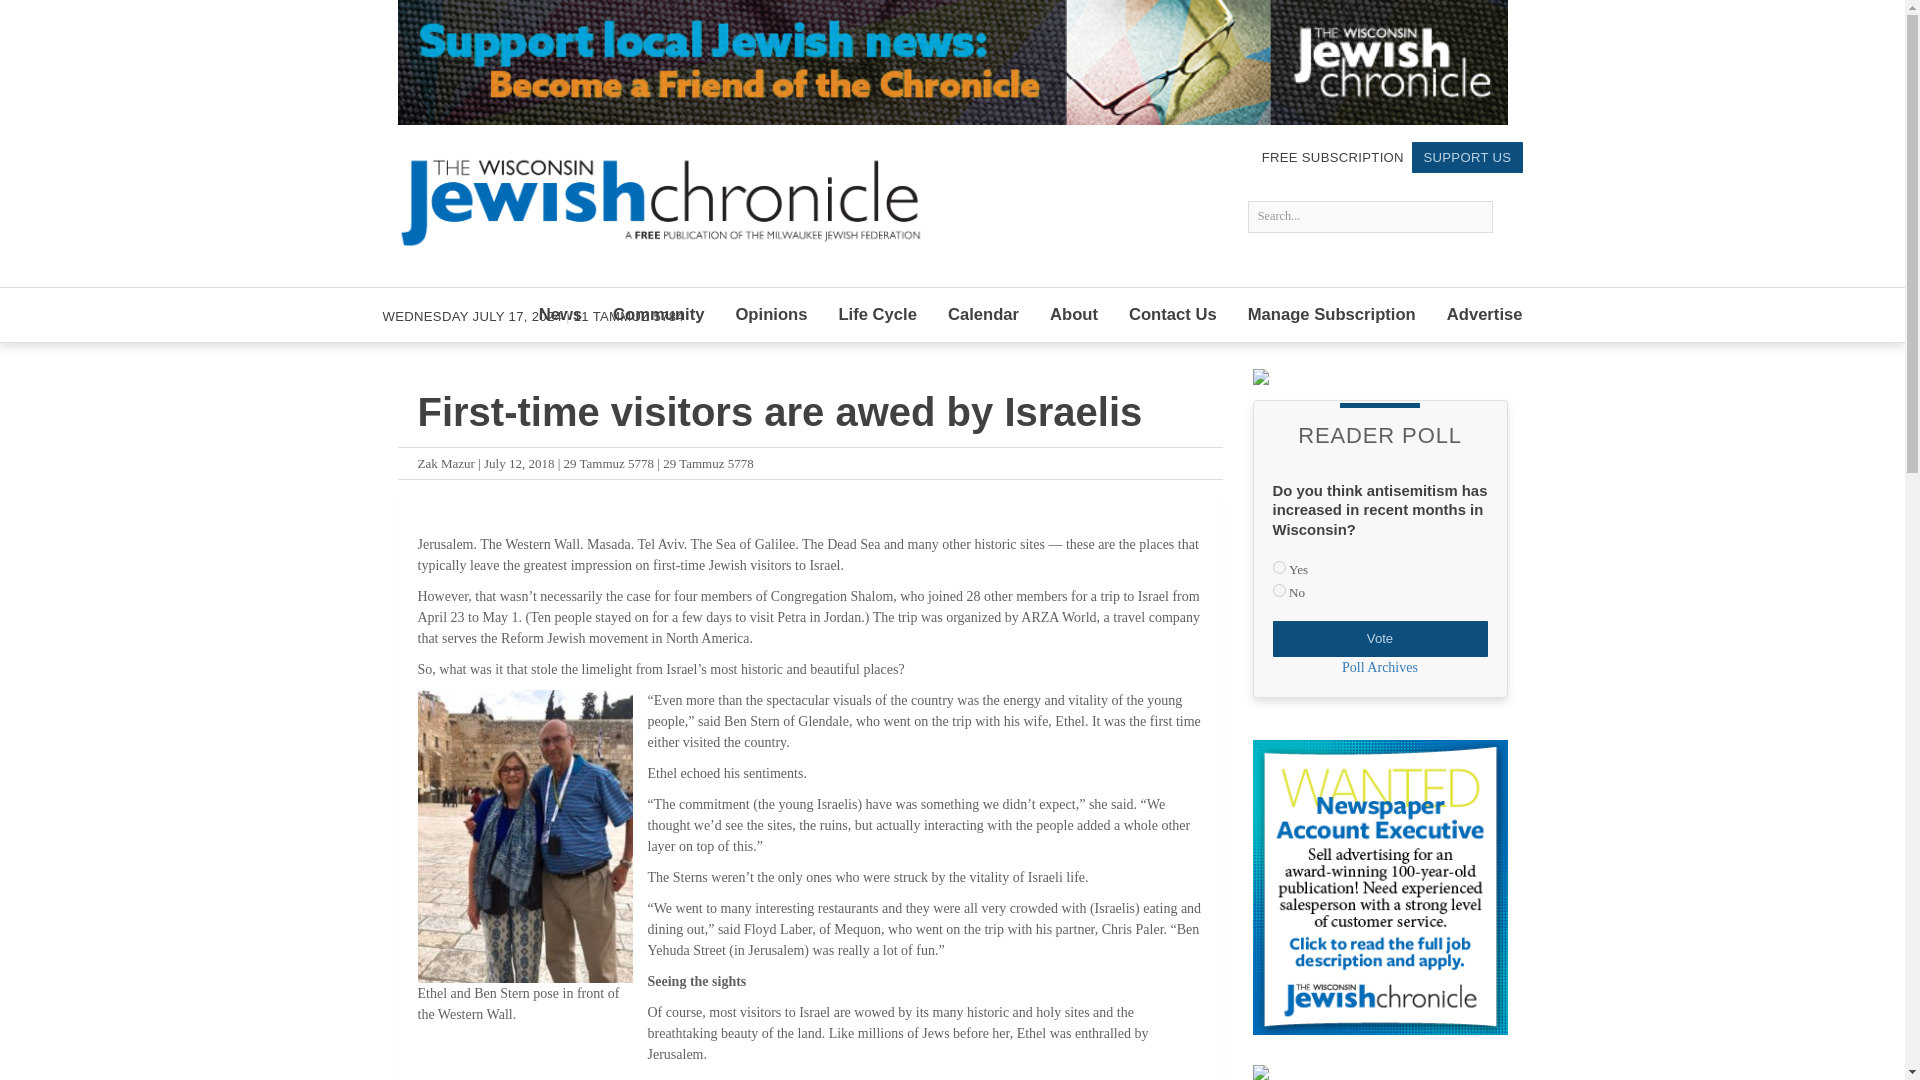 The width and height of the screenshot is (1920, 1080). Describe the element at coordinates (1466, 156) in the screenshot. I see `SUPPORT US` at that location.